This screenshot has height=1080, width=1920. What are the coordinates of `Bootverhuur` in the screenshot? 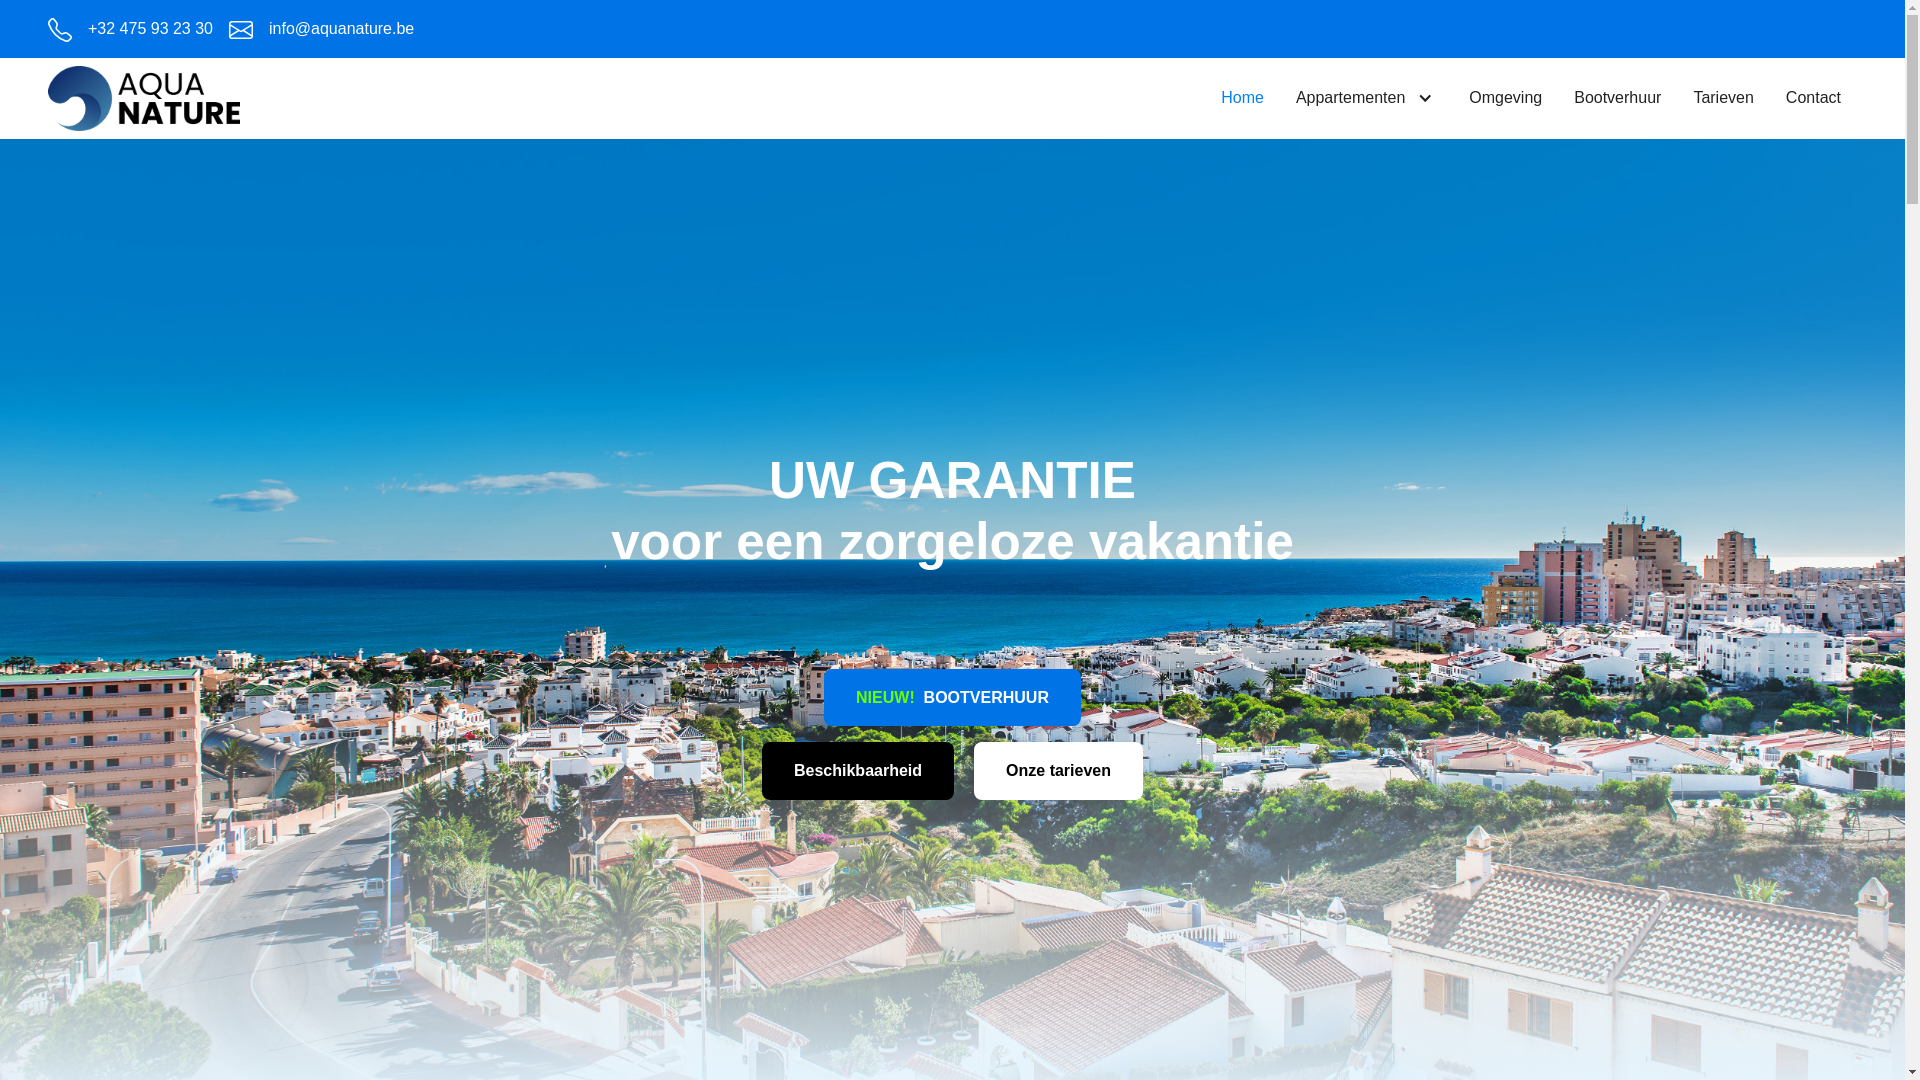 It's located at (1618, 98).